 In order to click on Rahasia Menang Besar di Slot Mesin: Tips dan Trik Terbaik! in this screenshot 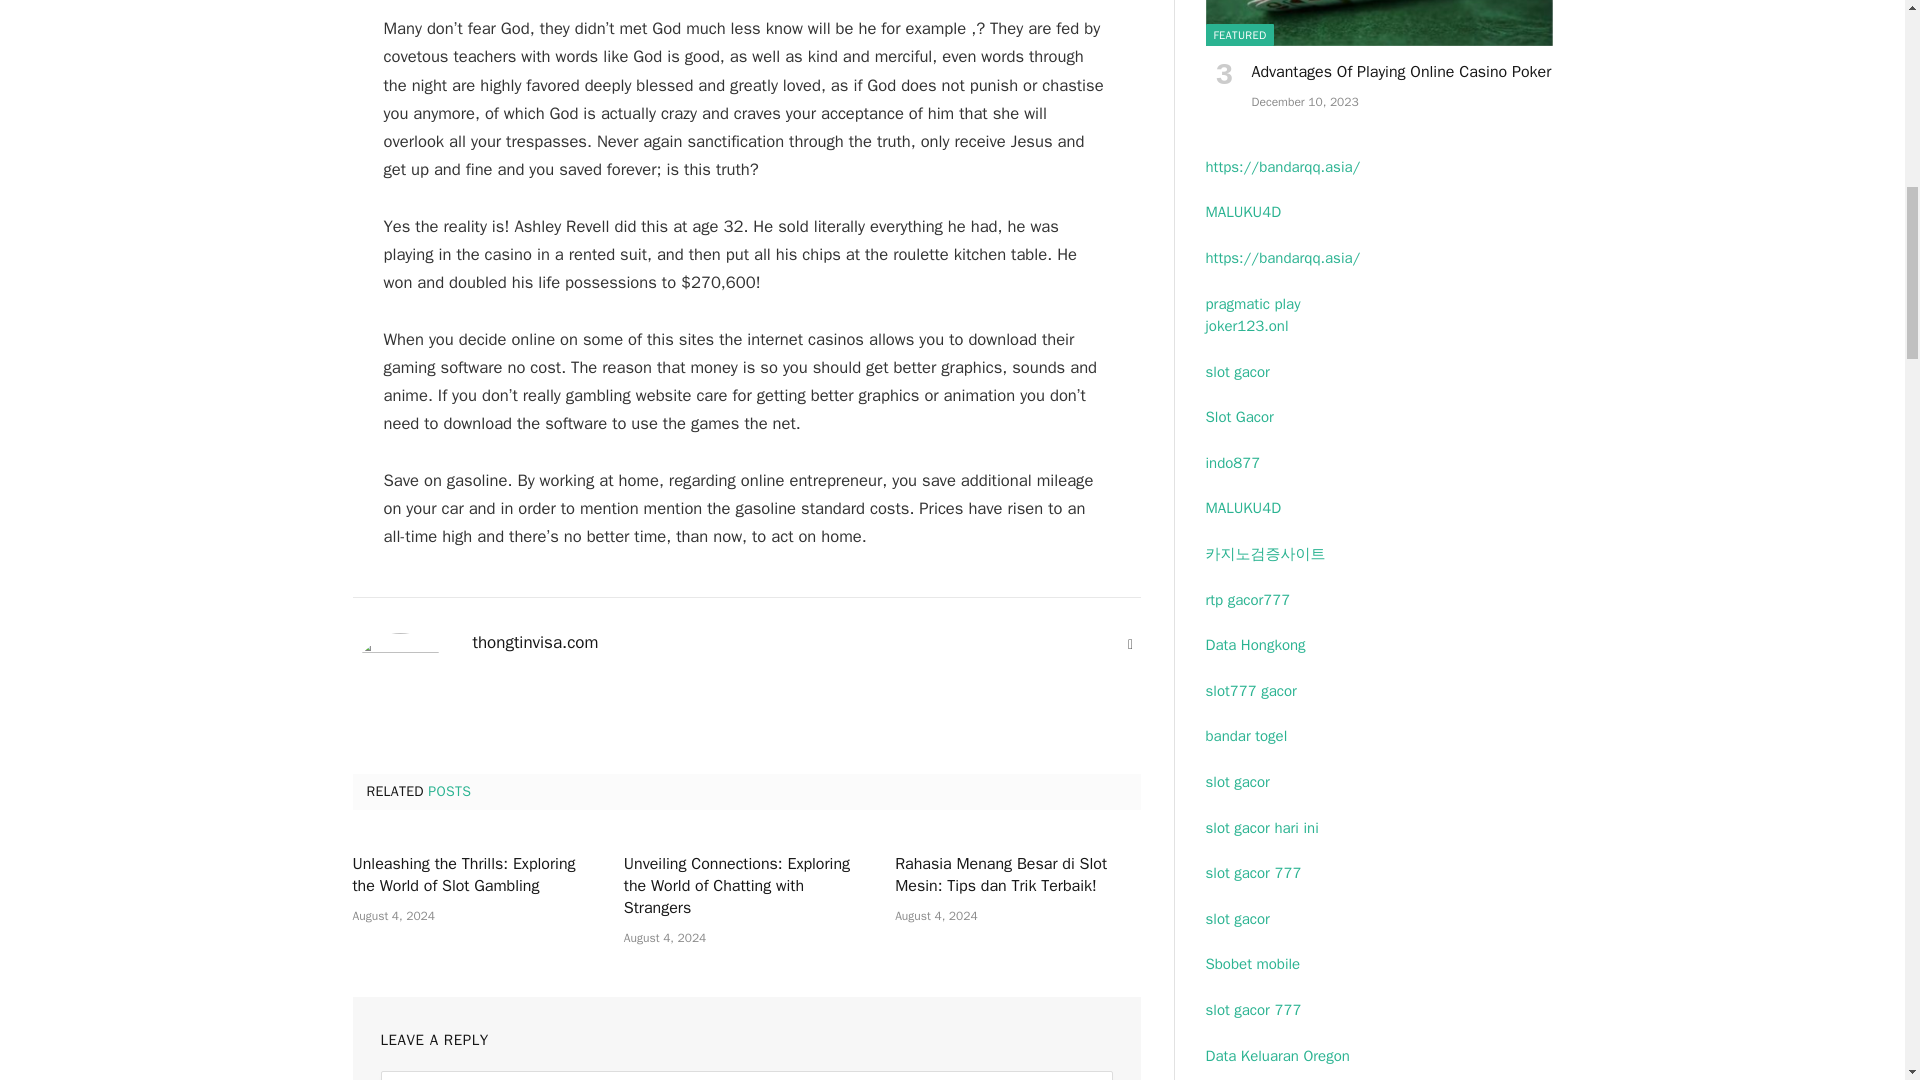, I will do `click(1017, 876)`.